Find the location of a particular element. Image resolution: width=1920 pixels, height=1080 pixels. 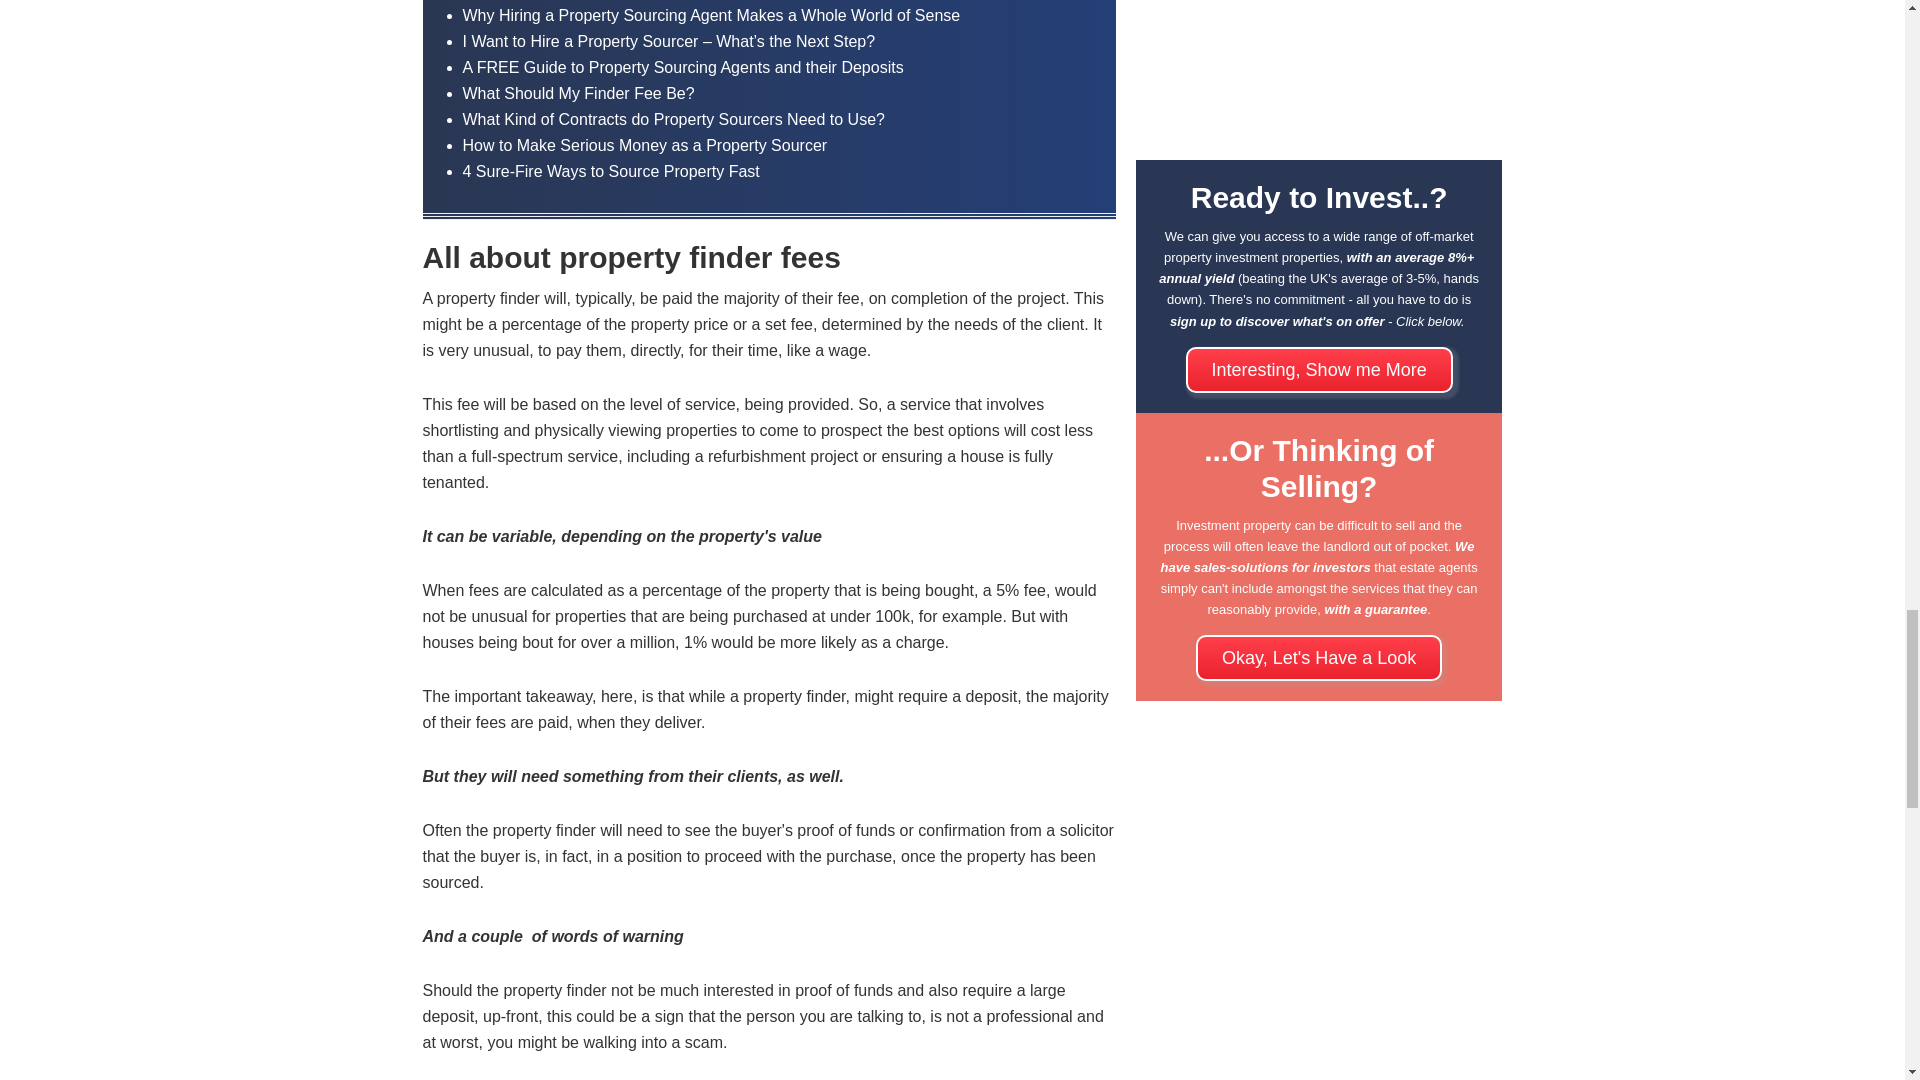

What Kind of Contracts do Property Sourcers Need to Use? is located at coordinates (672, 120).